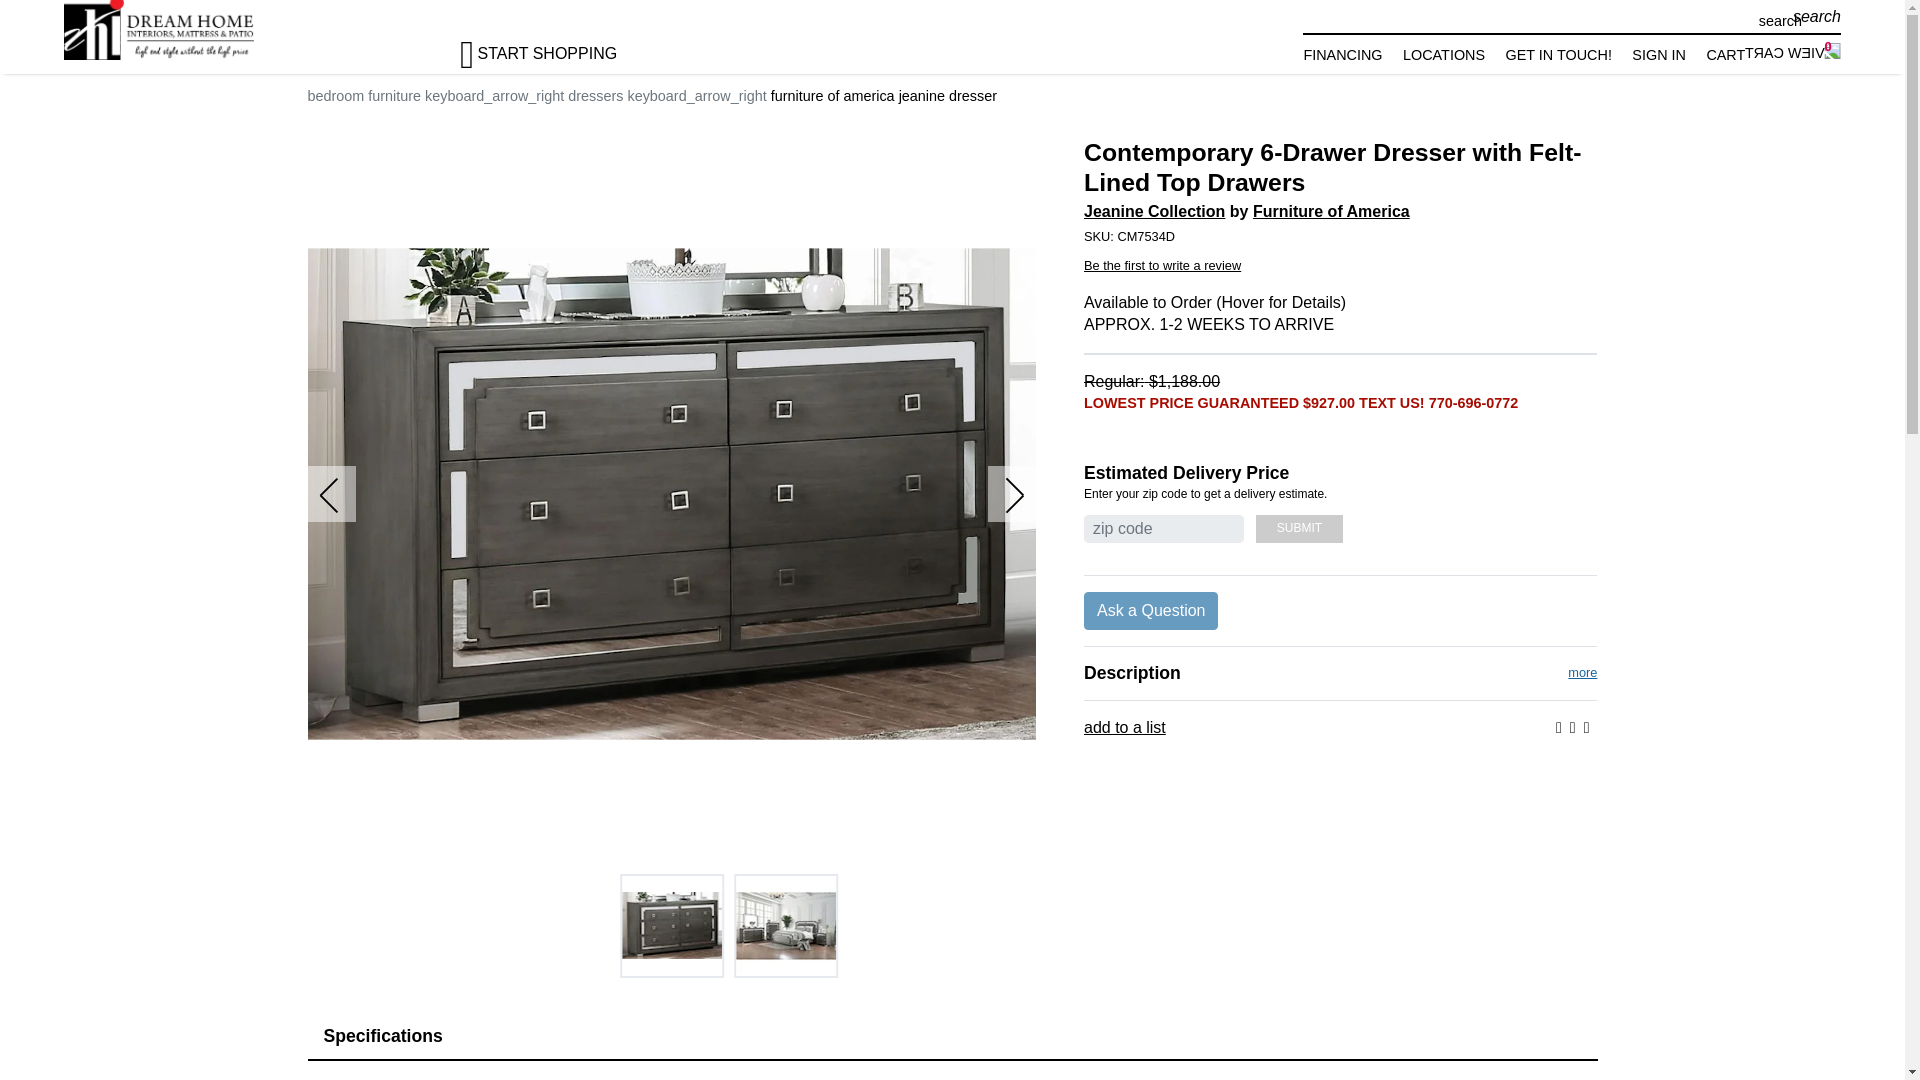  Describe the element at coordinates (1558, 728) in the screenshot. I see `Share this product on Facebook` at that location.